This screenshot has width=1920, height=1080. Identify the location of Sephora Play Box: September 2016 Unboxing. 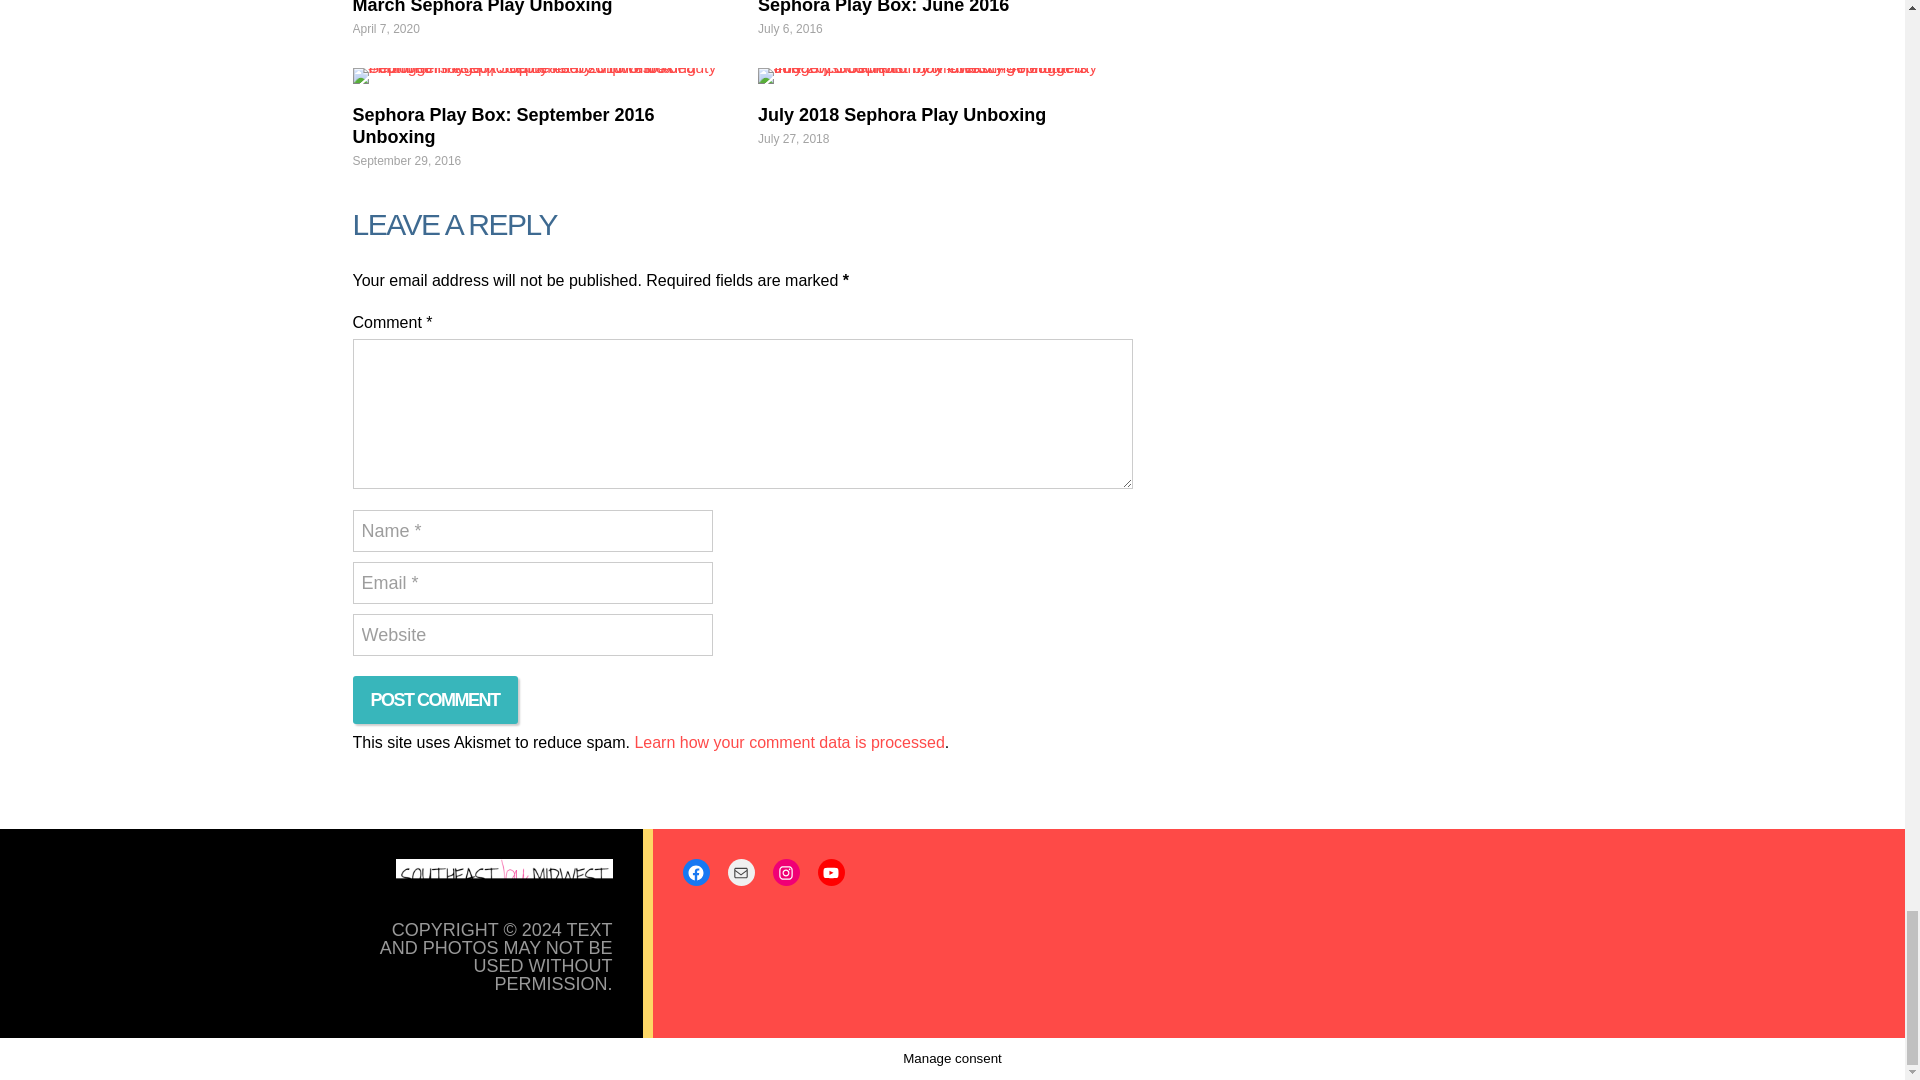
(538, 76).